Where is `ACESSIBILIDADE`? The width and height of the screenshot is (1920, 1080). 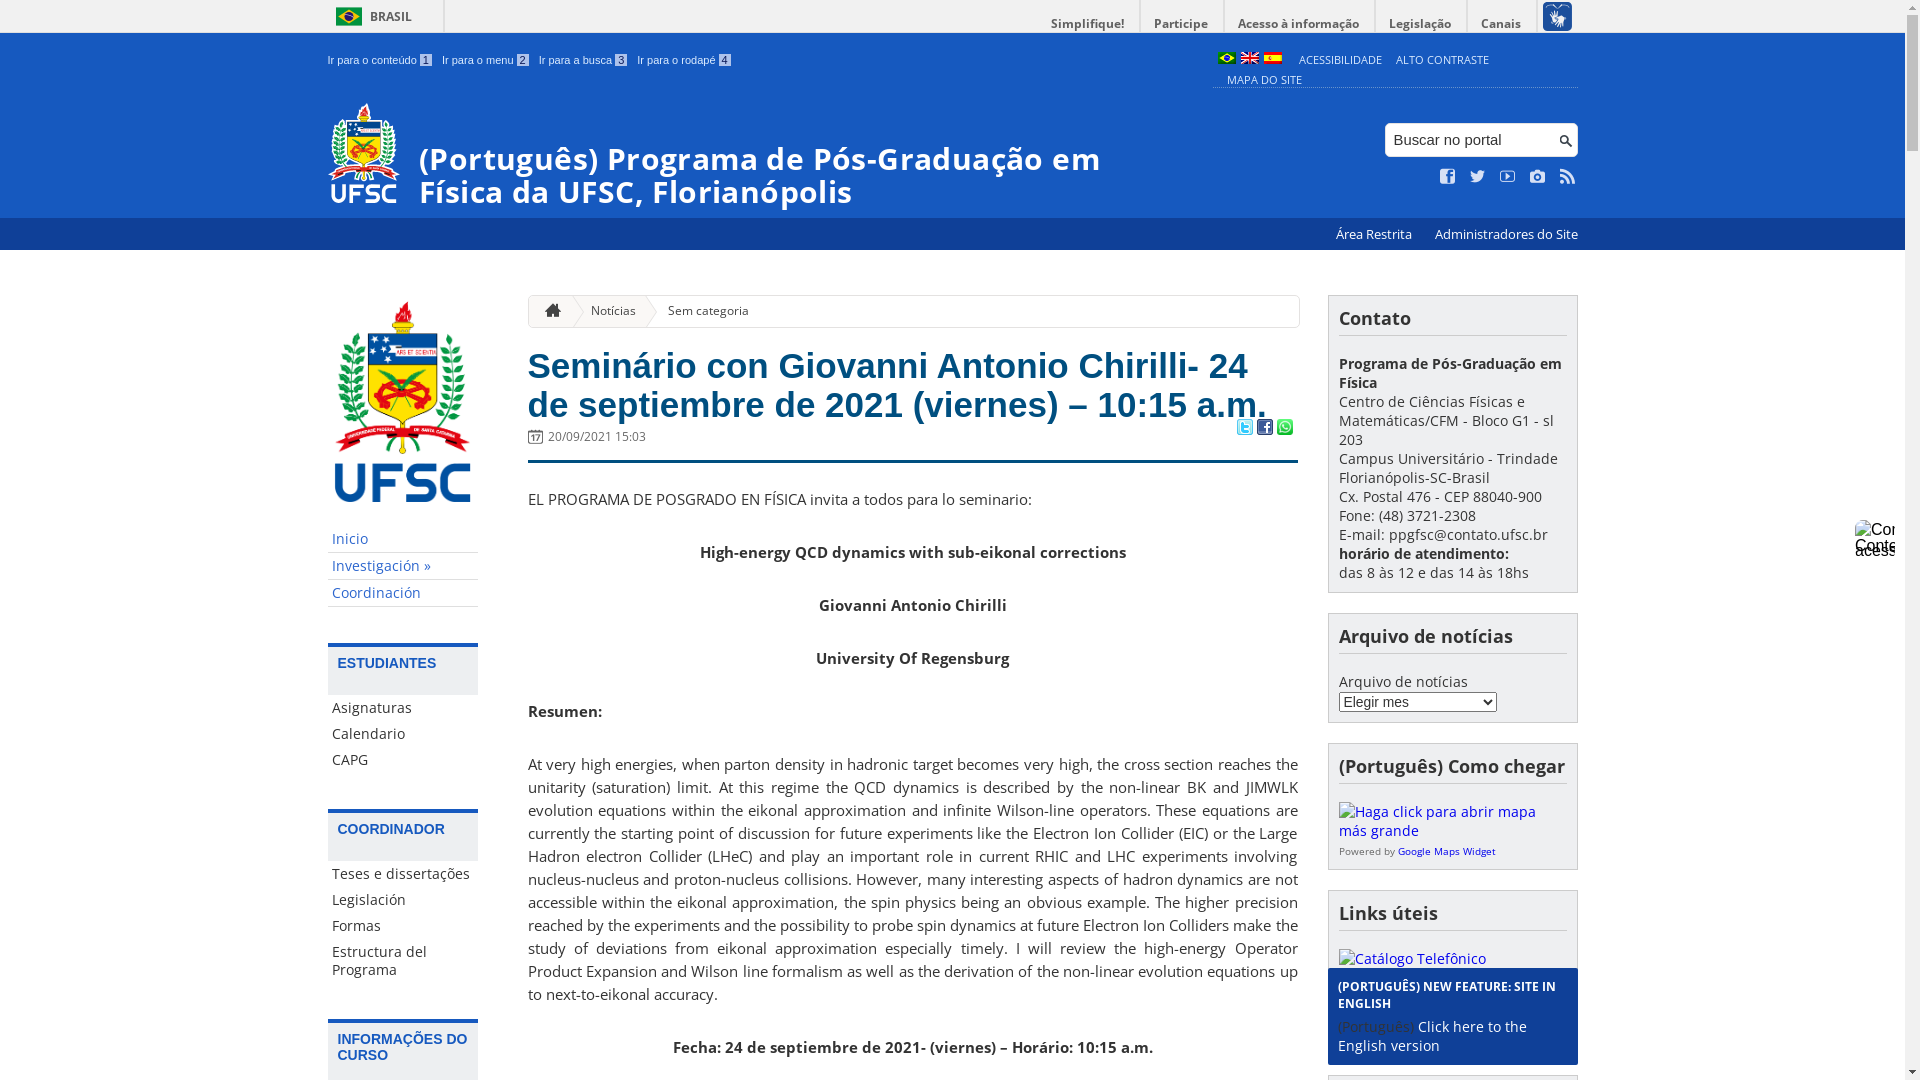 ACESSIBILIDADE is located at coordinates (1340, 60).